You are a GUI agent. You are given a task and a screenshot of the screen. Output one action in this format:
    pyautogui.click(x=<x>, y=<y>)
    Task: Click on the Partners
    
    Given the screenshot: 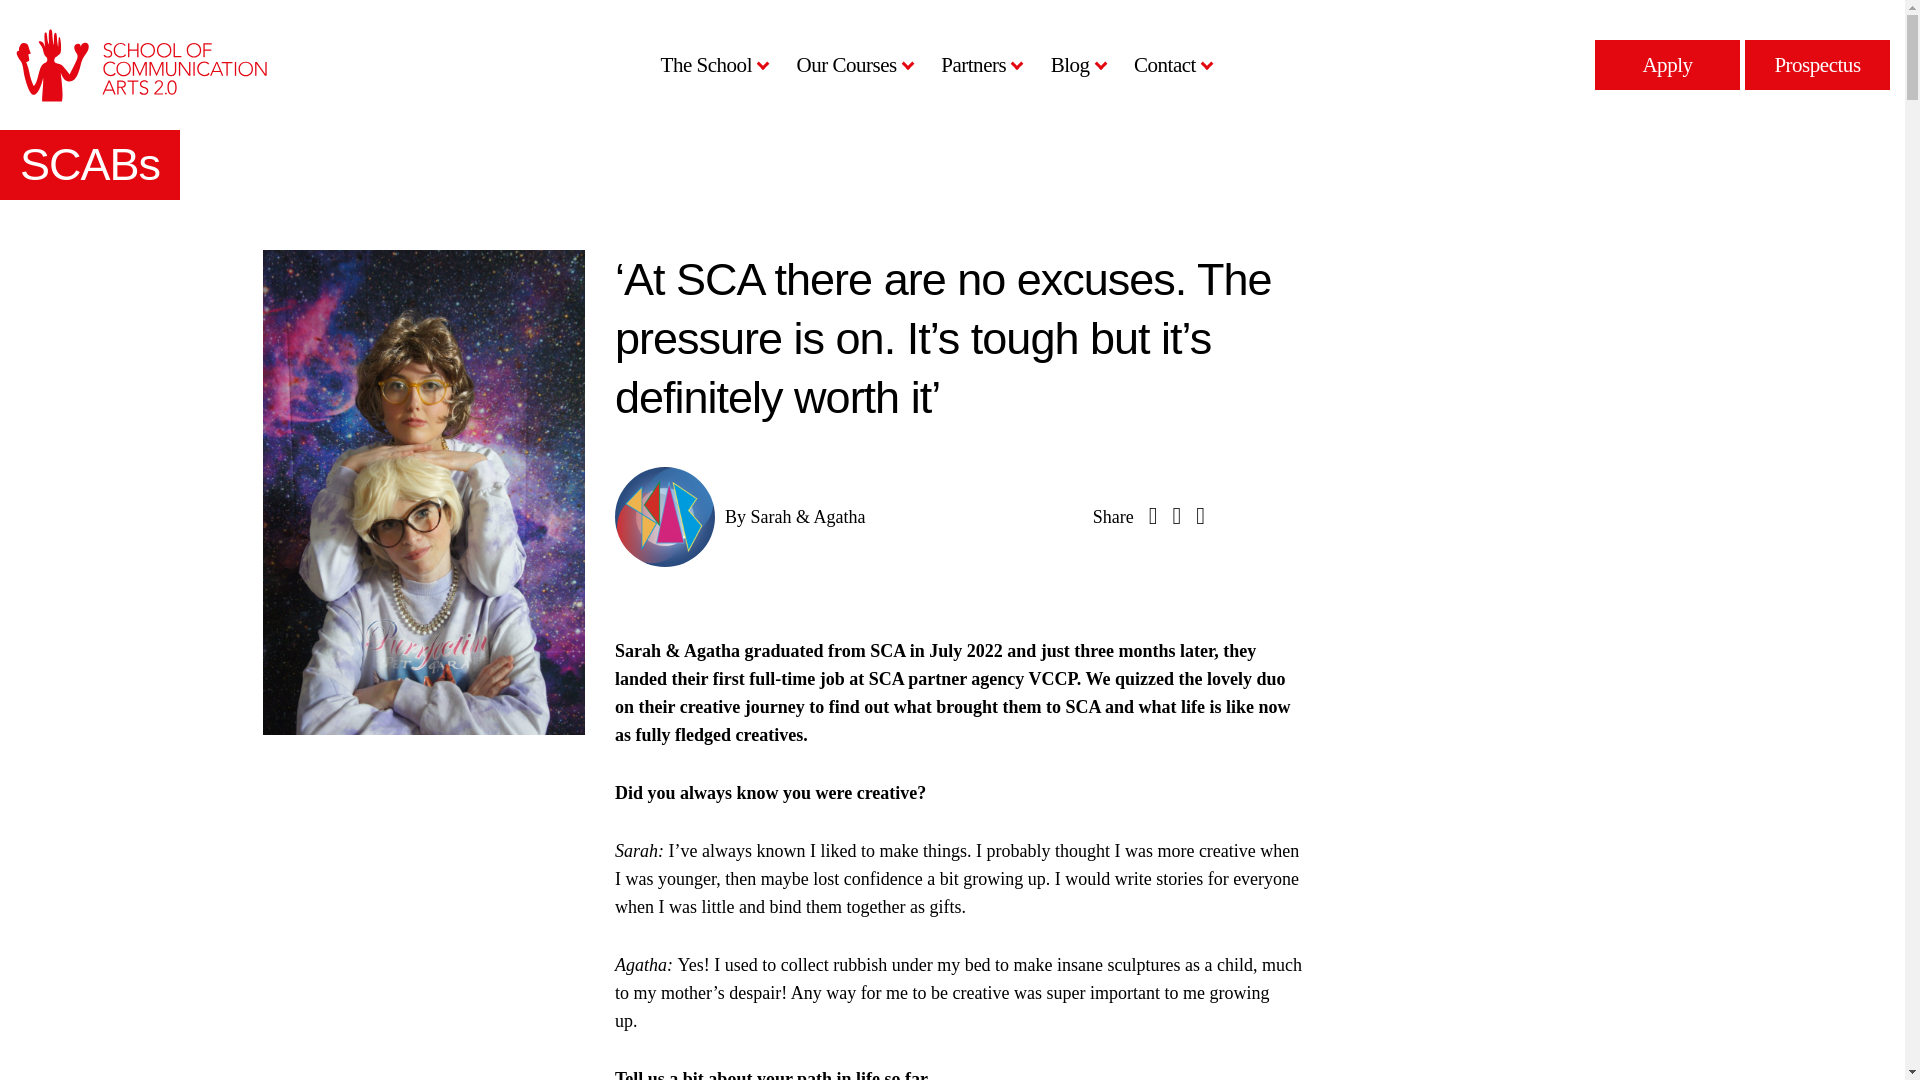 What is the action you would take?
    pyautogui.click(x=978, y=64)
    